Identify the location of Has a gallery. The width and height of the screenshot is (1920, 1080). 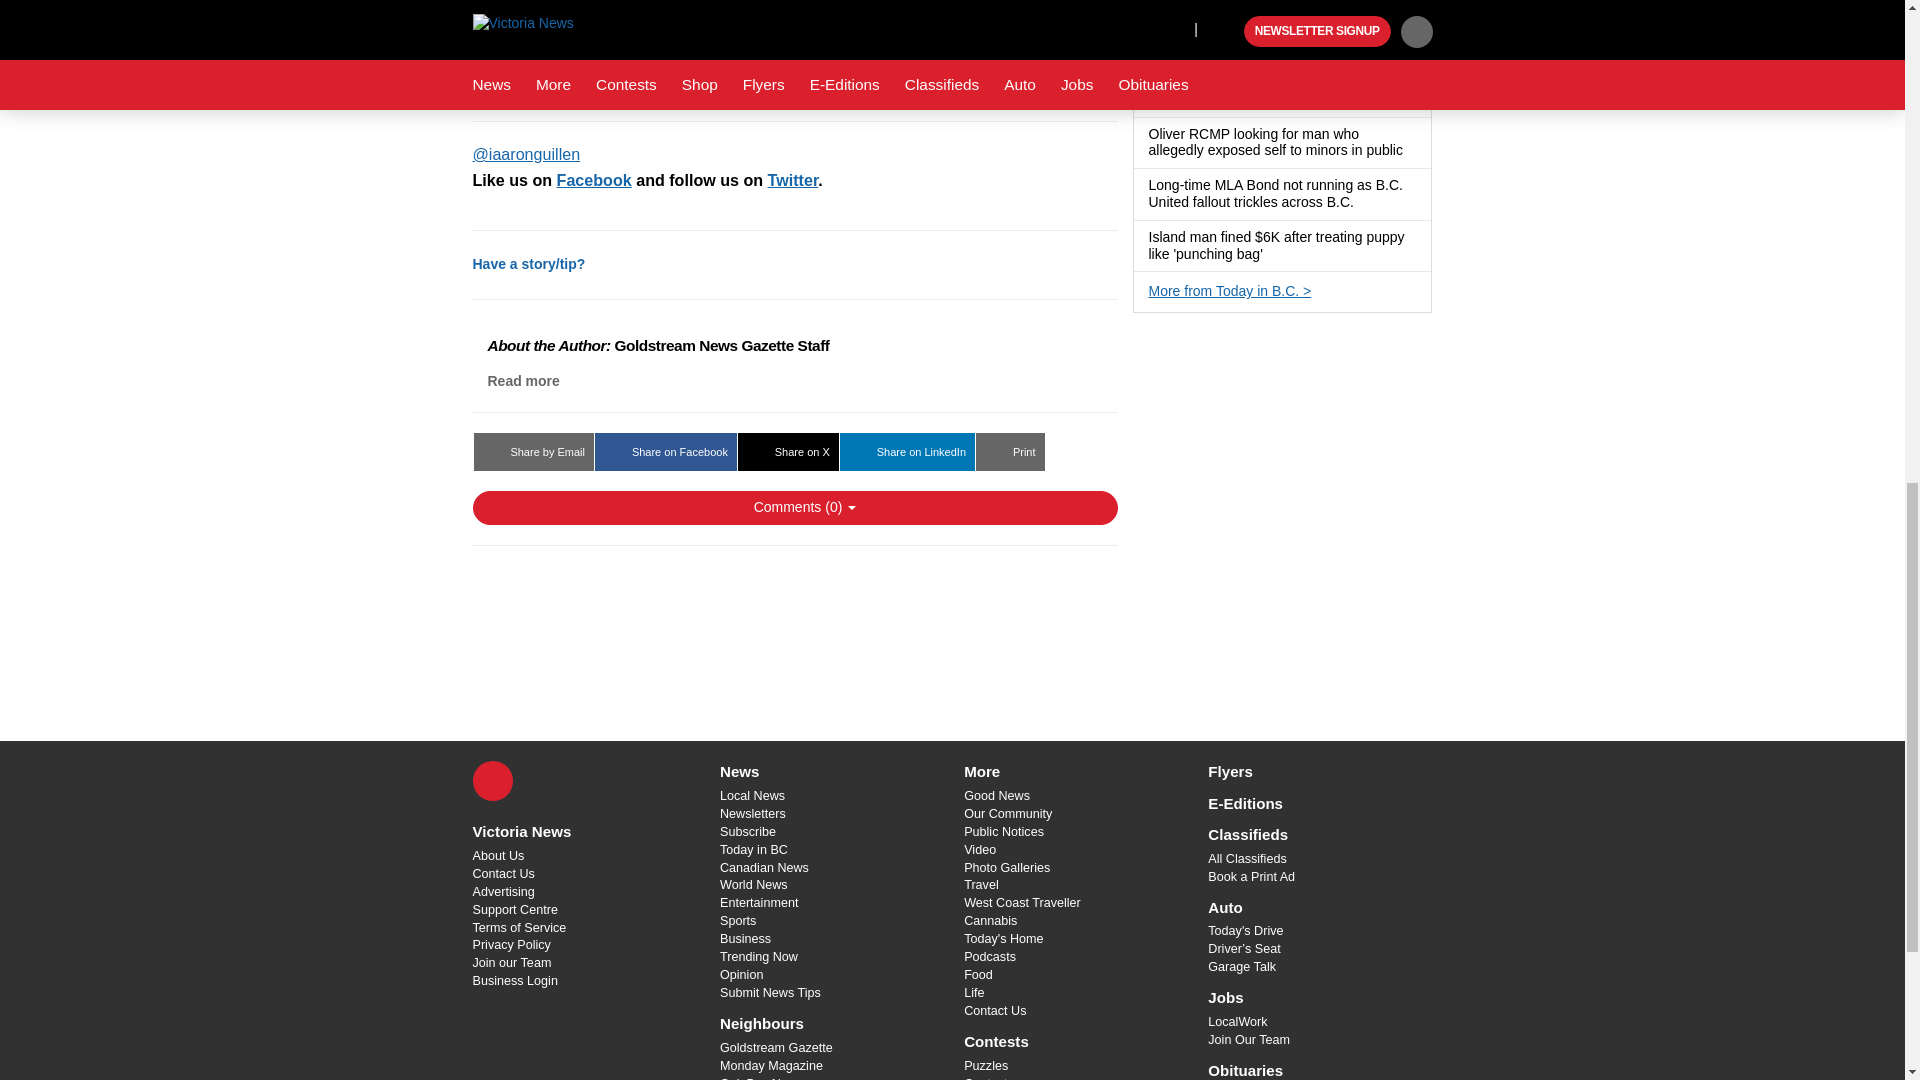
(1278, 48).